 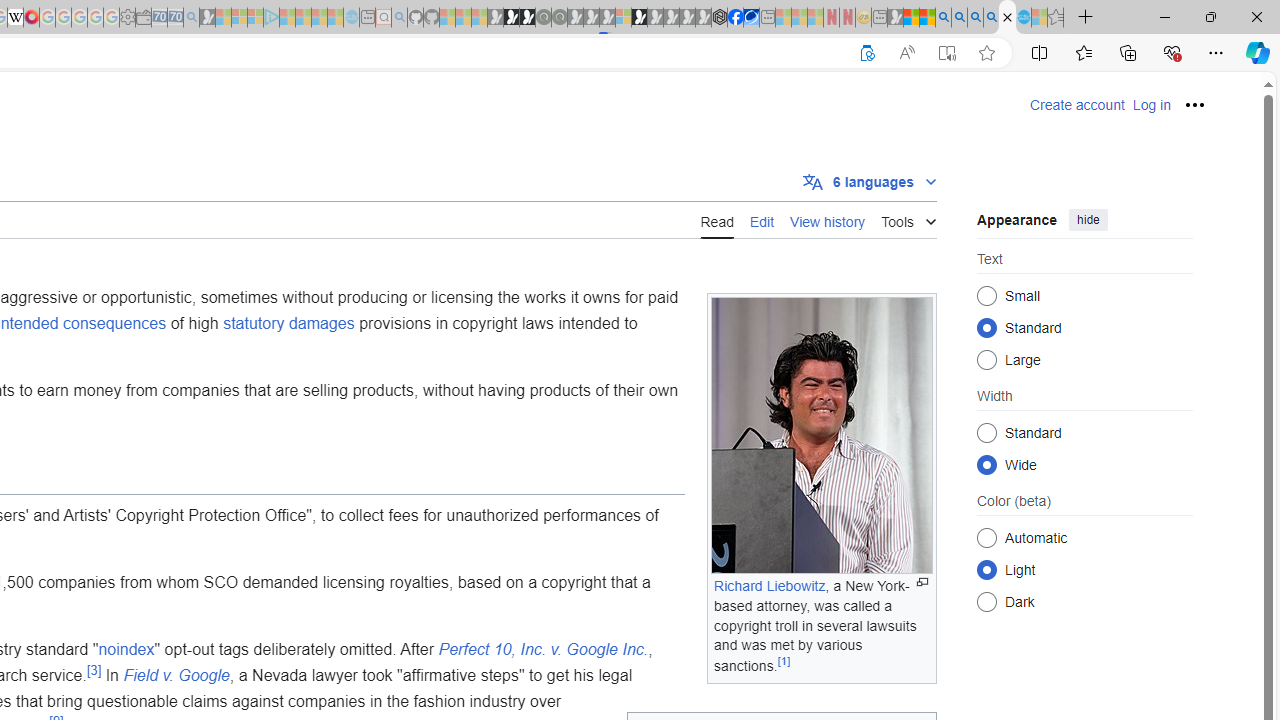 What do you see at coordinates (1023, 18) in the screenshot?
I see `Services - Maintenance | Sky Blue Bikes - Sky Blue Bikes` at bounding box center [1023, 18].